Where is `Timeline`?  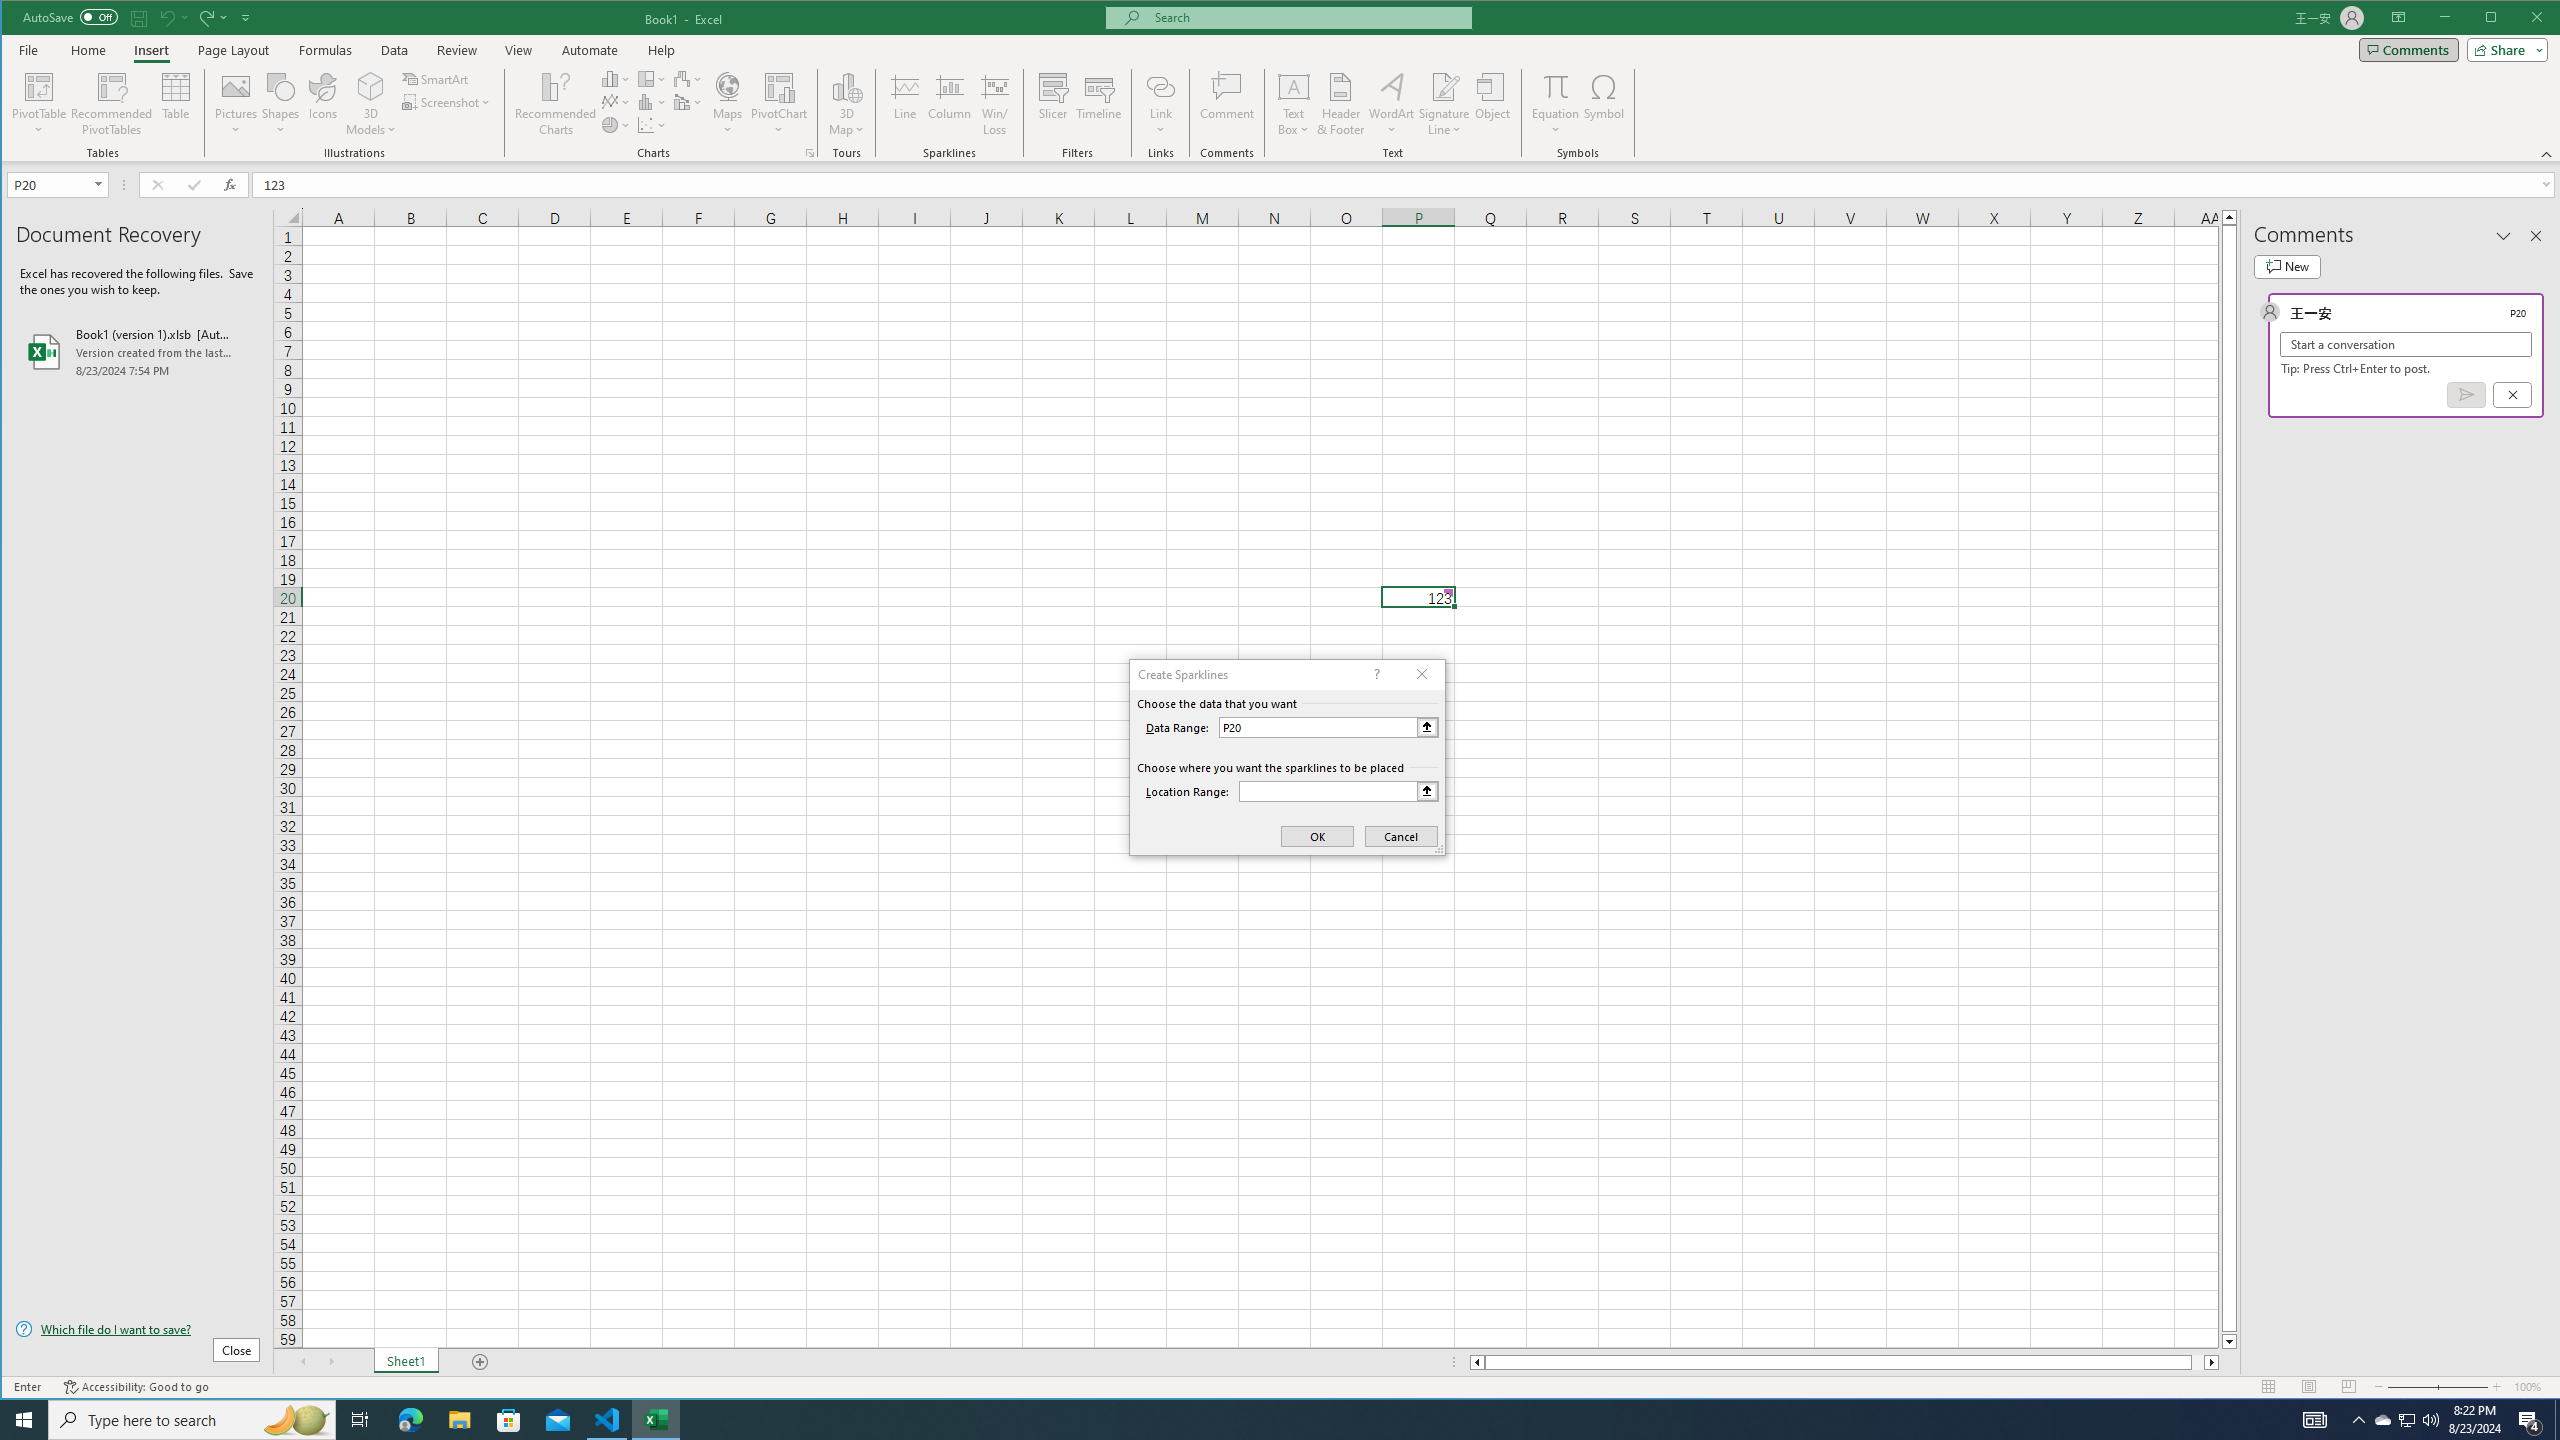 Timeline is located at coordinates (1099, 104).